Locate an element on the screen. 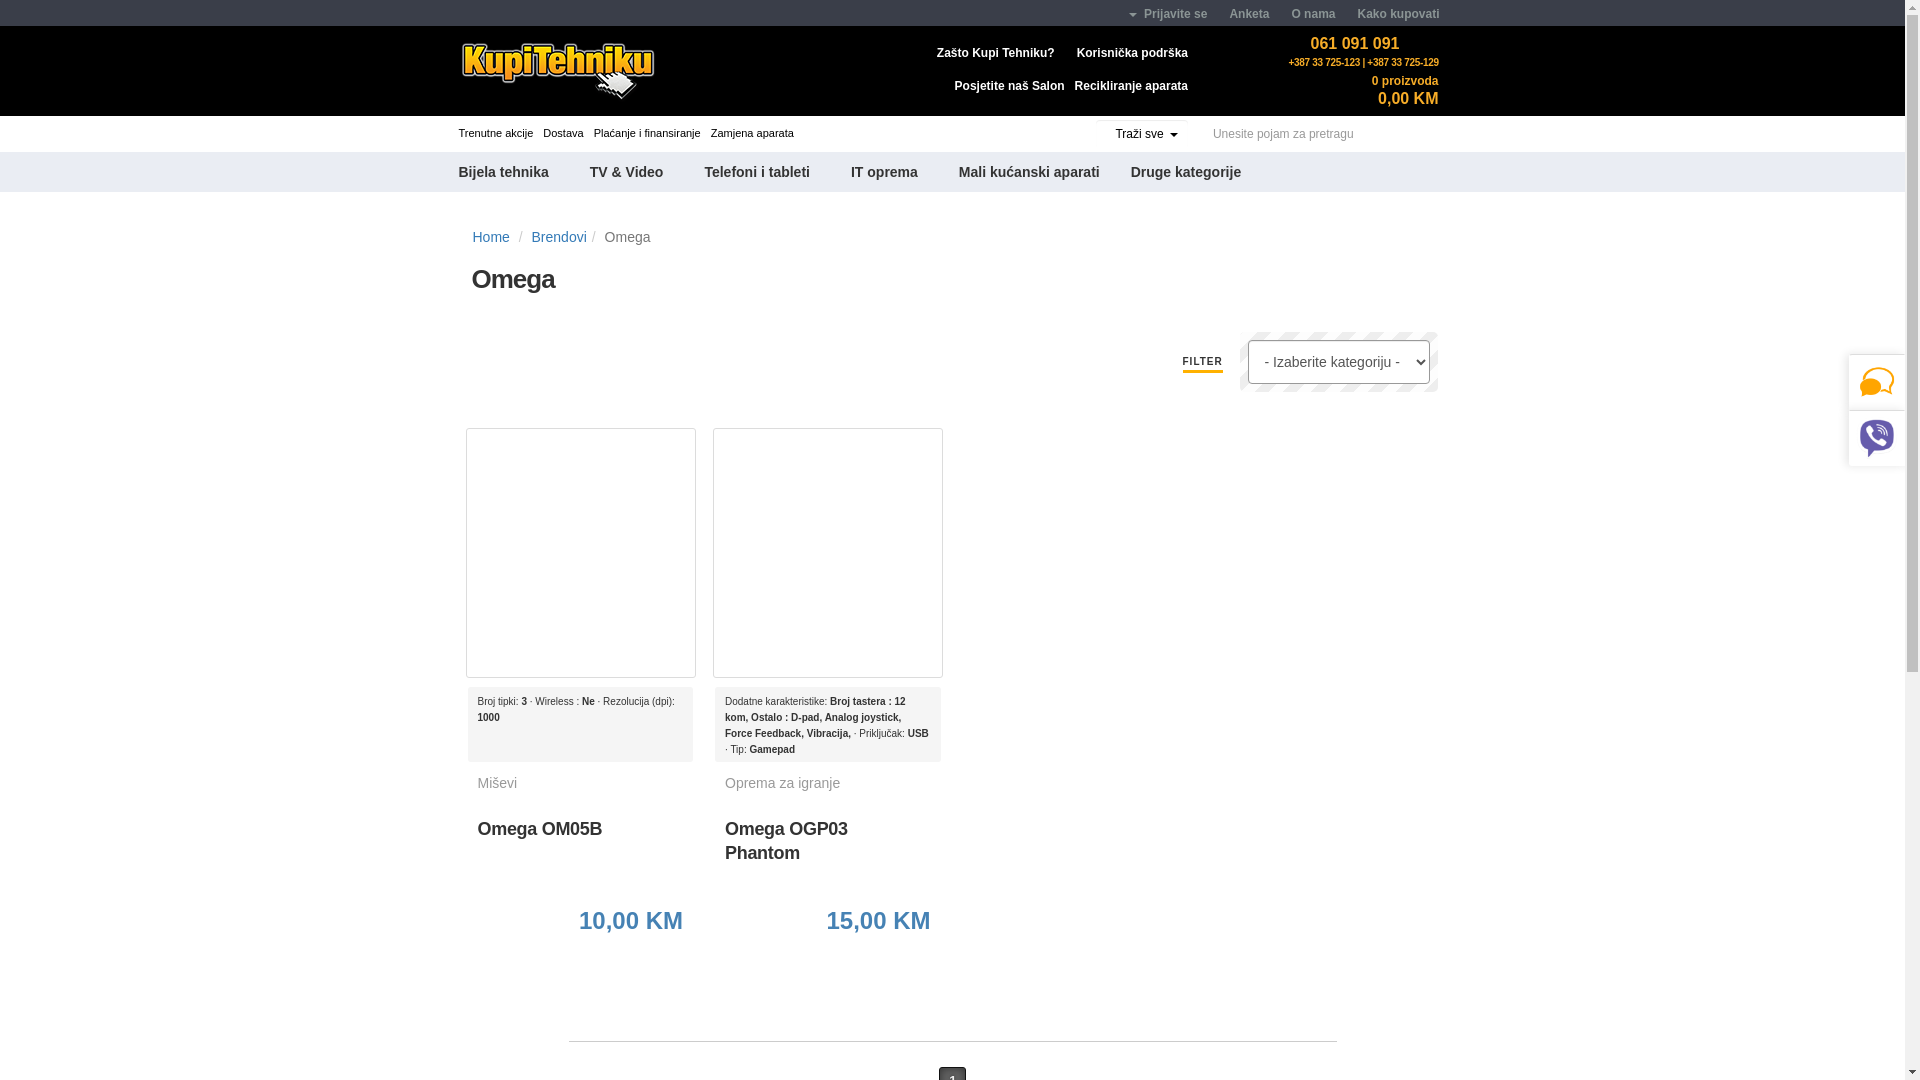 This screenshot has height=1080, width=1920. Kako kupovati is located at coordinates (1399, 14).